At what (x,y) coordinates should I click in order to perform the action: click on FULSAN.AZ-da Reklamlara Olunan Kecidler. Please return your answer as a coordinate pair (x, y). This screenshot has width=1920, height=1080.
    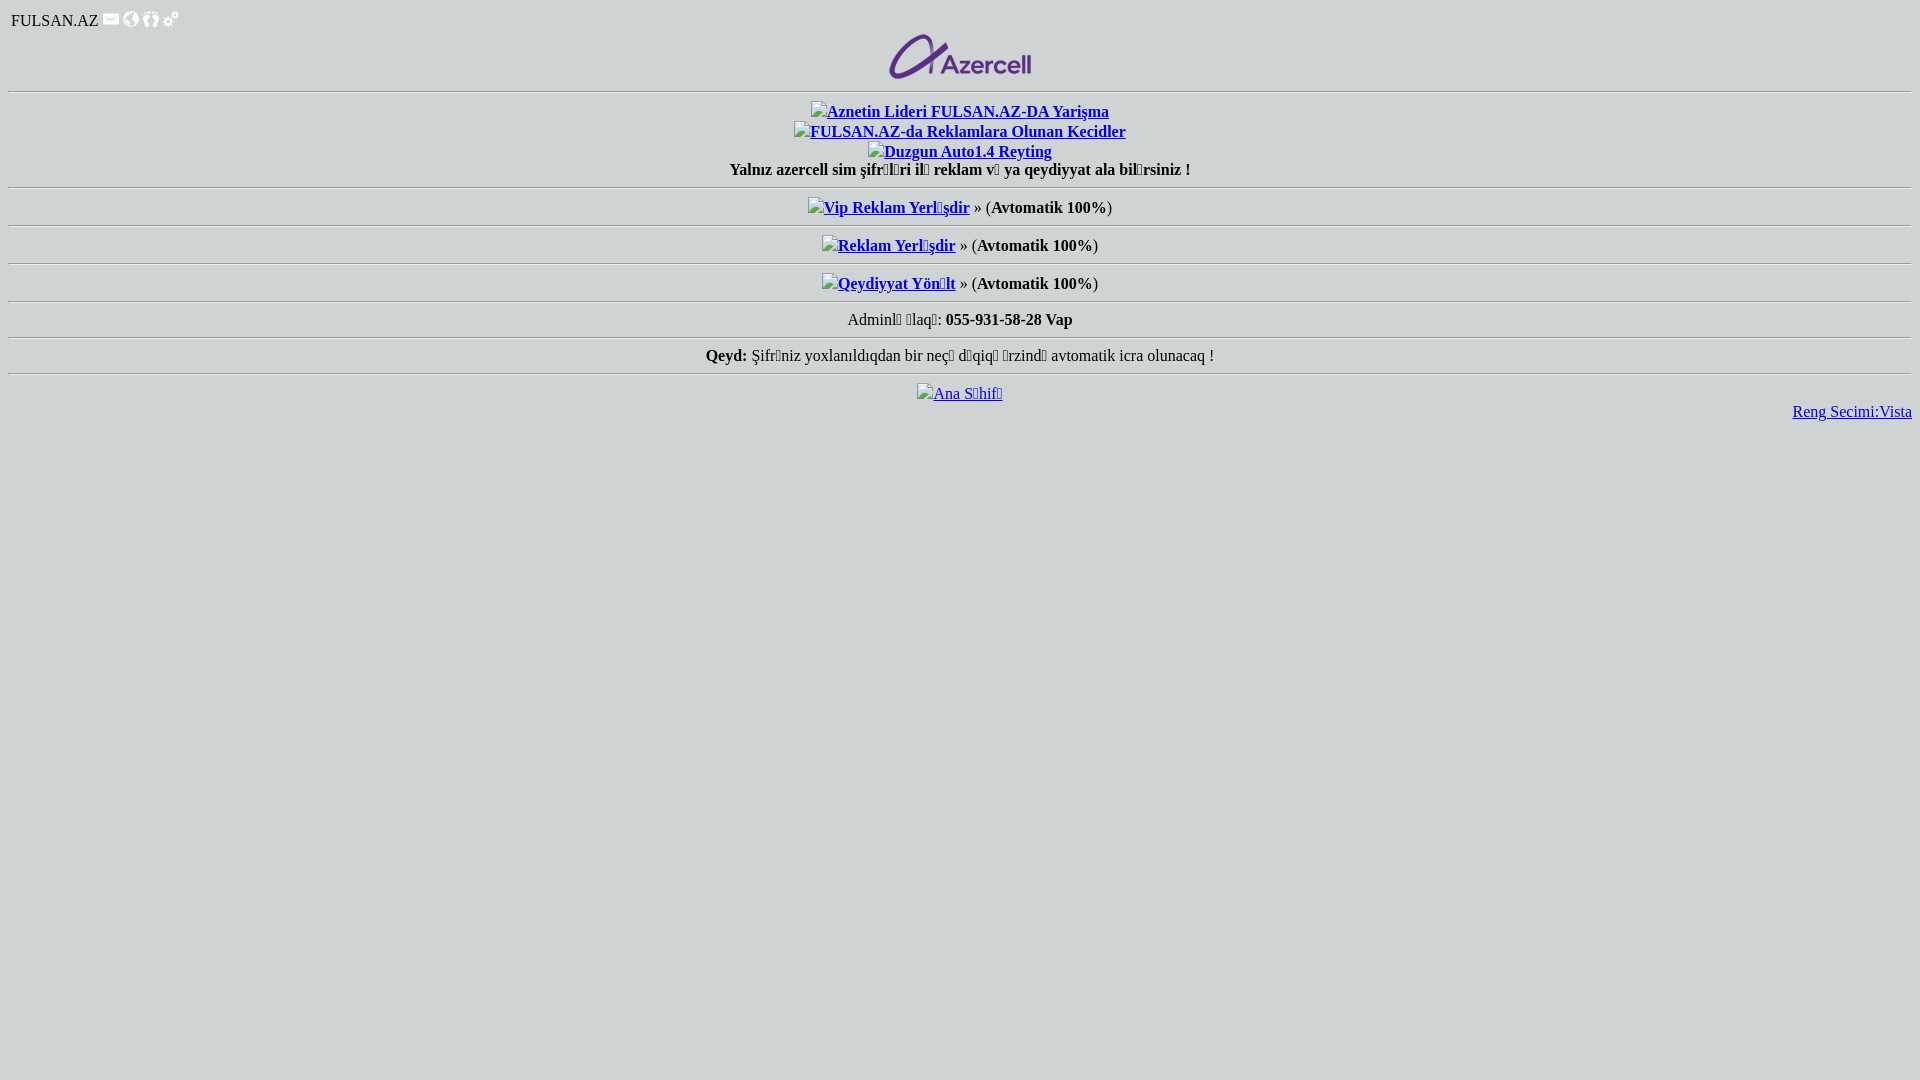
    Looking at the image, I should click on (968, 132).